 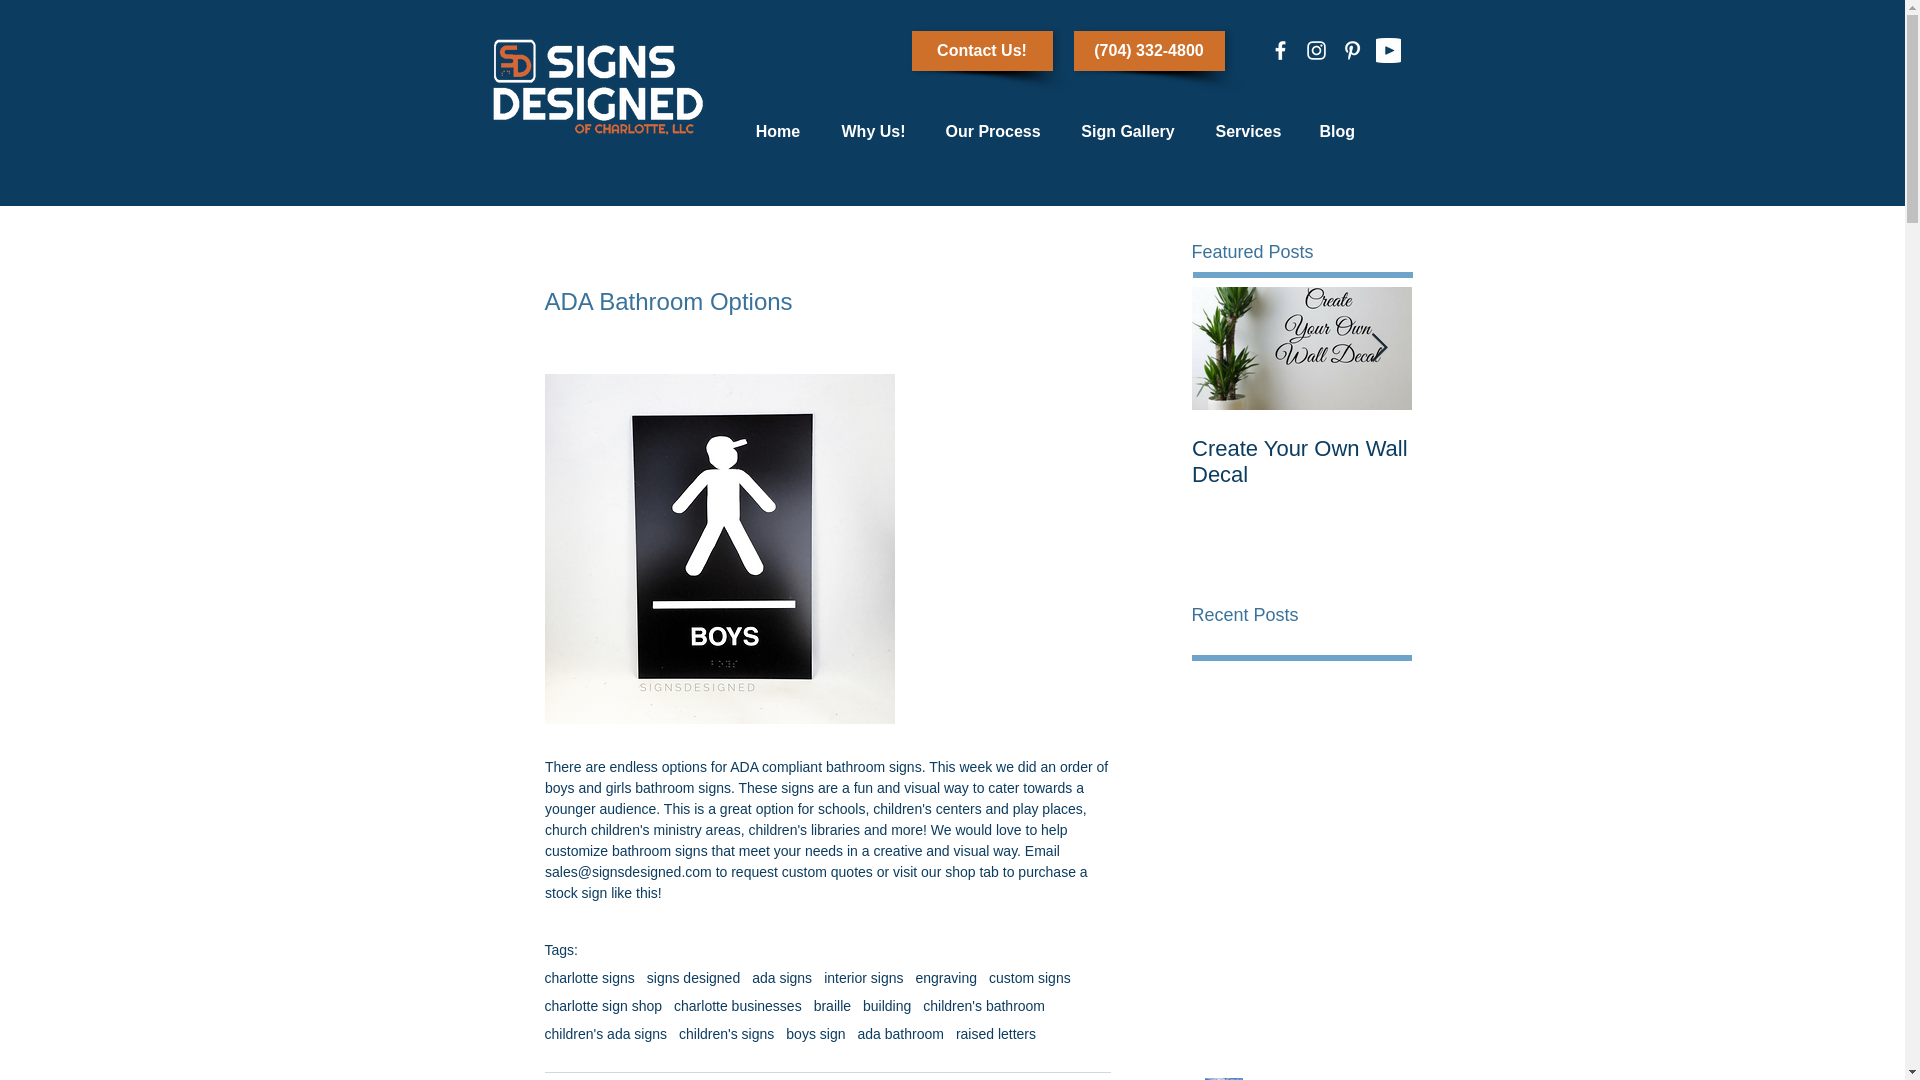 What do you see at coordinates (777, 132) in the screenshot?
I see `Home` at bounding box center [777, 132].